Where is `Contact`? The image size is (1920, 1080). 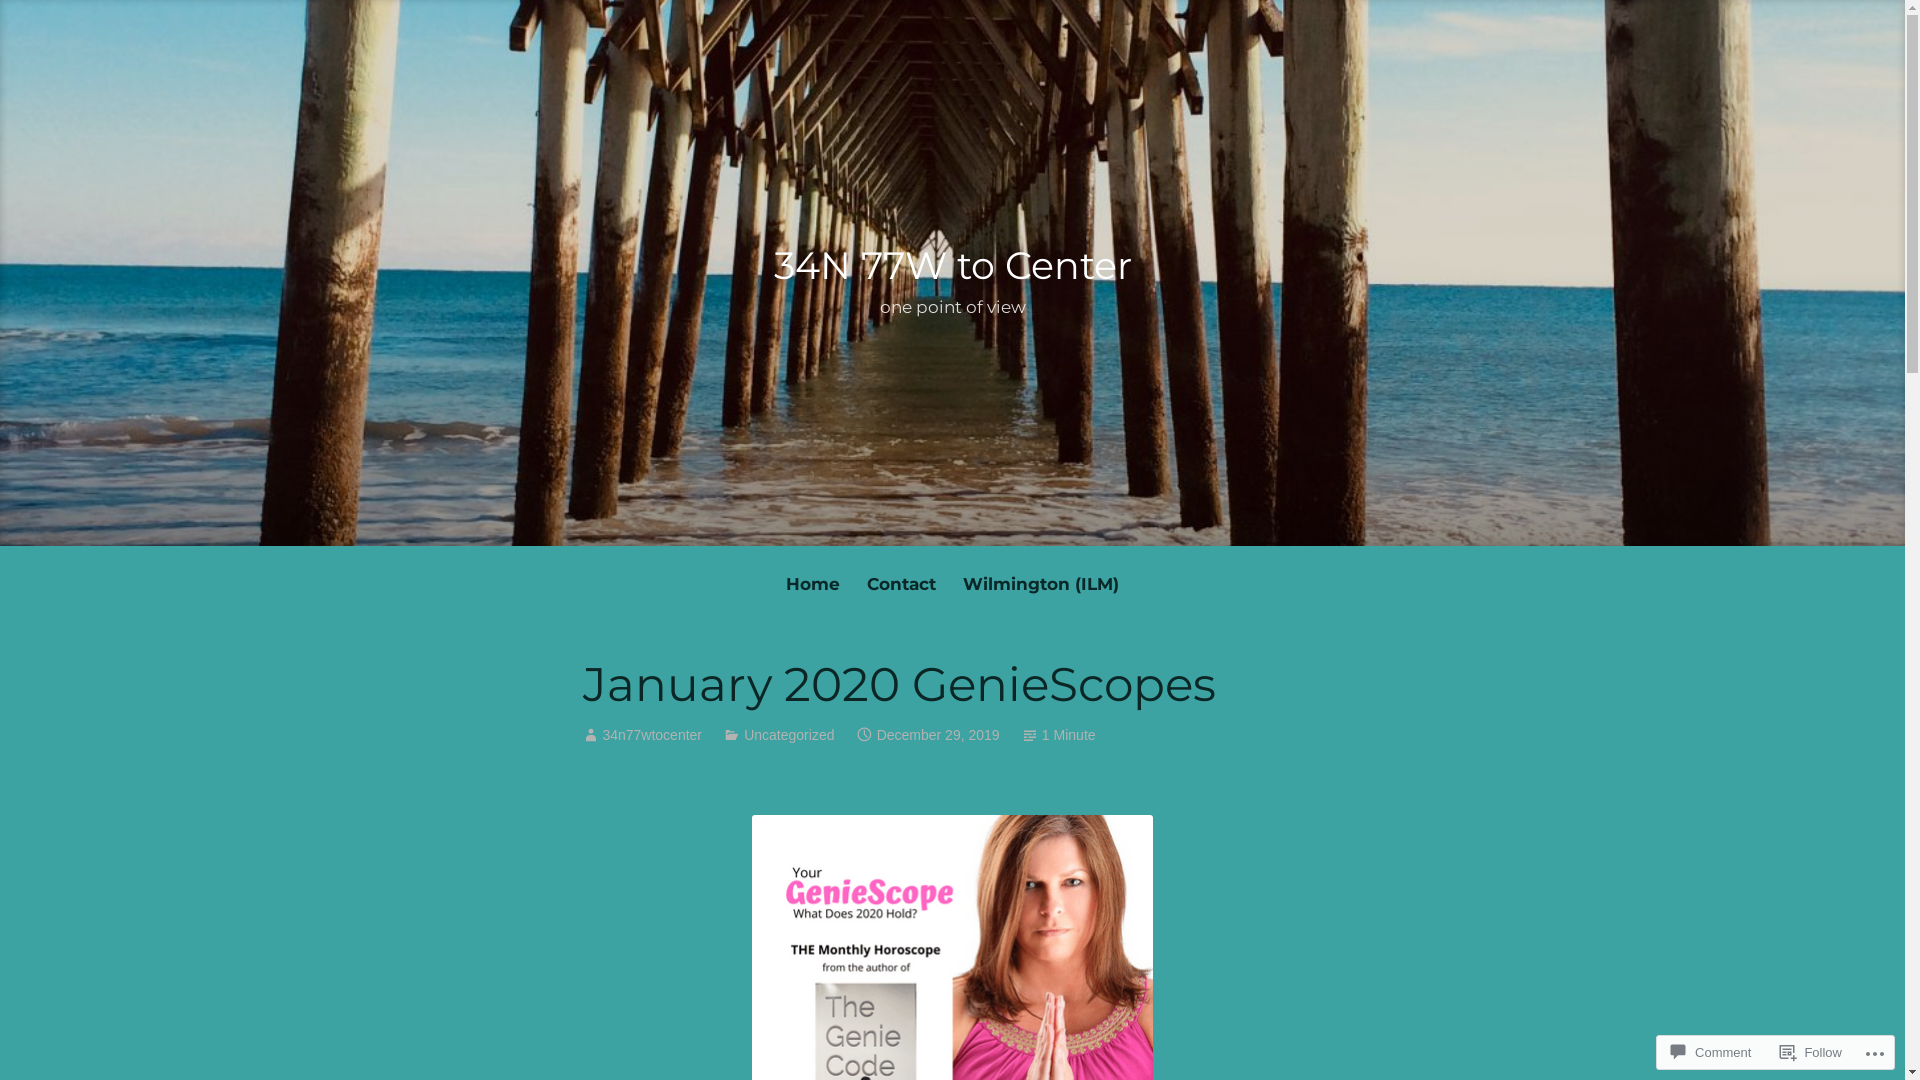
Contact is located at coordinates (901, 584).